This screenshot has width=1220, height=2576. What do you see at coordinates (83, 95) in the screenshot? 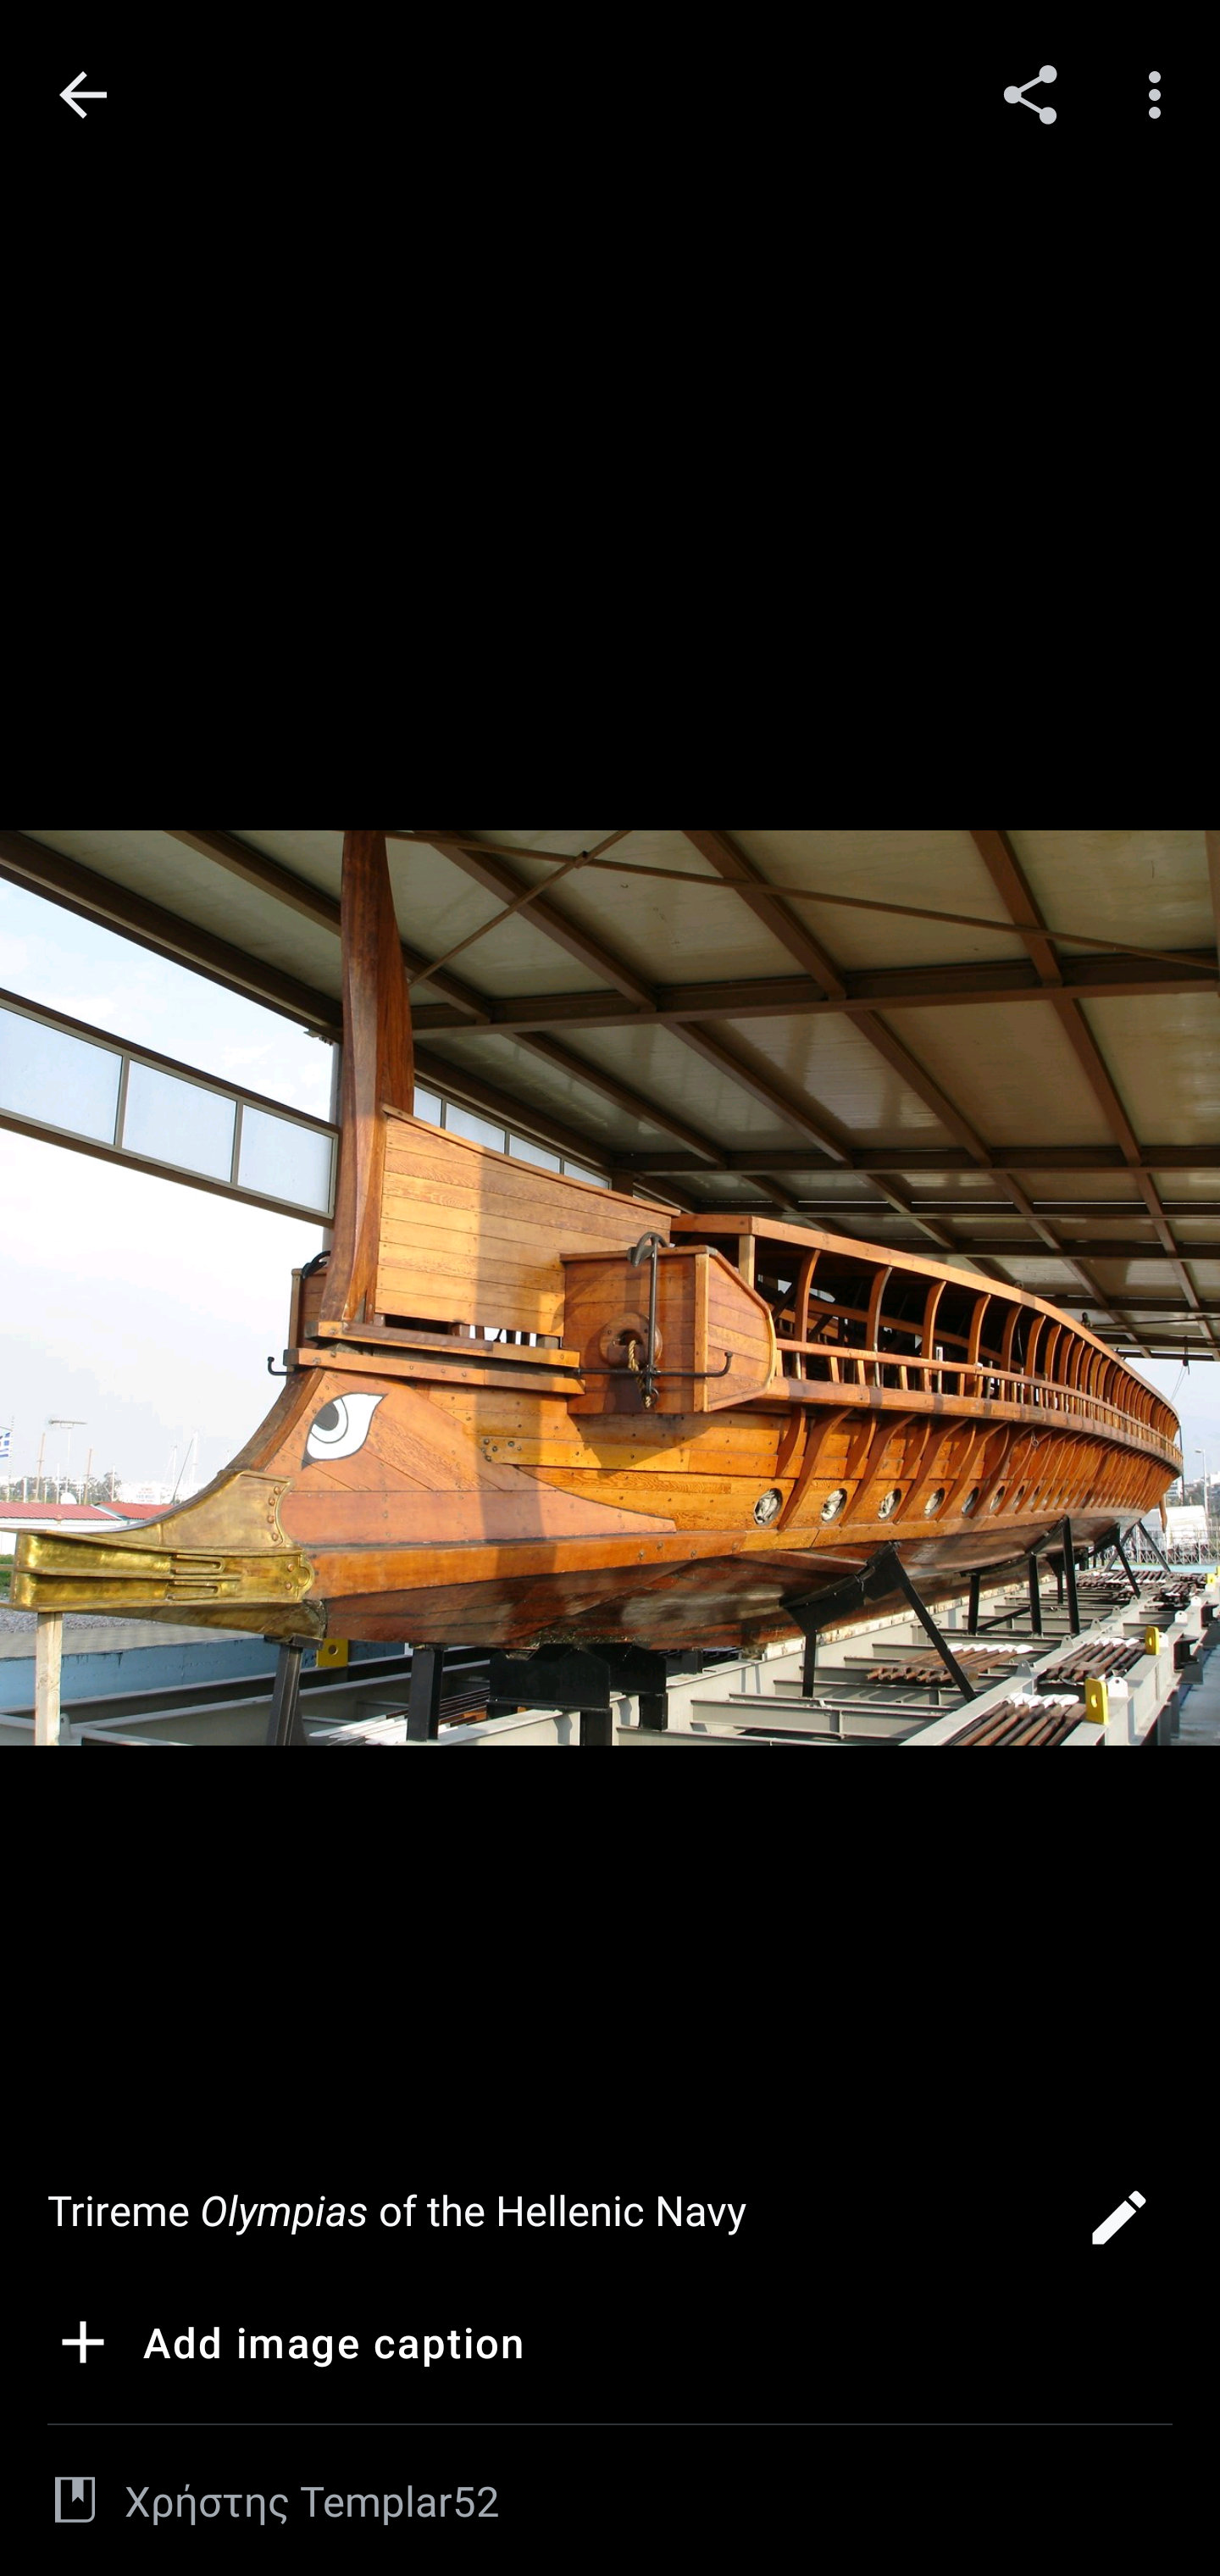
I see `Navigate up` at bounding box center [83, 95].